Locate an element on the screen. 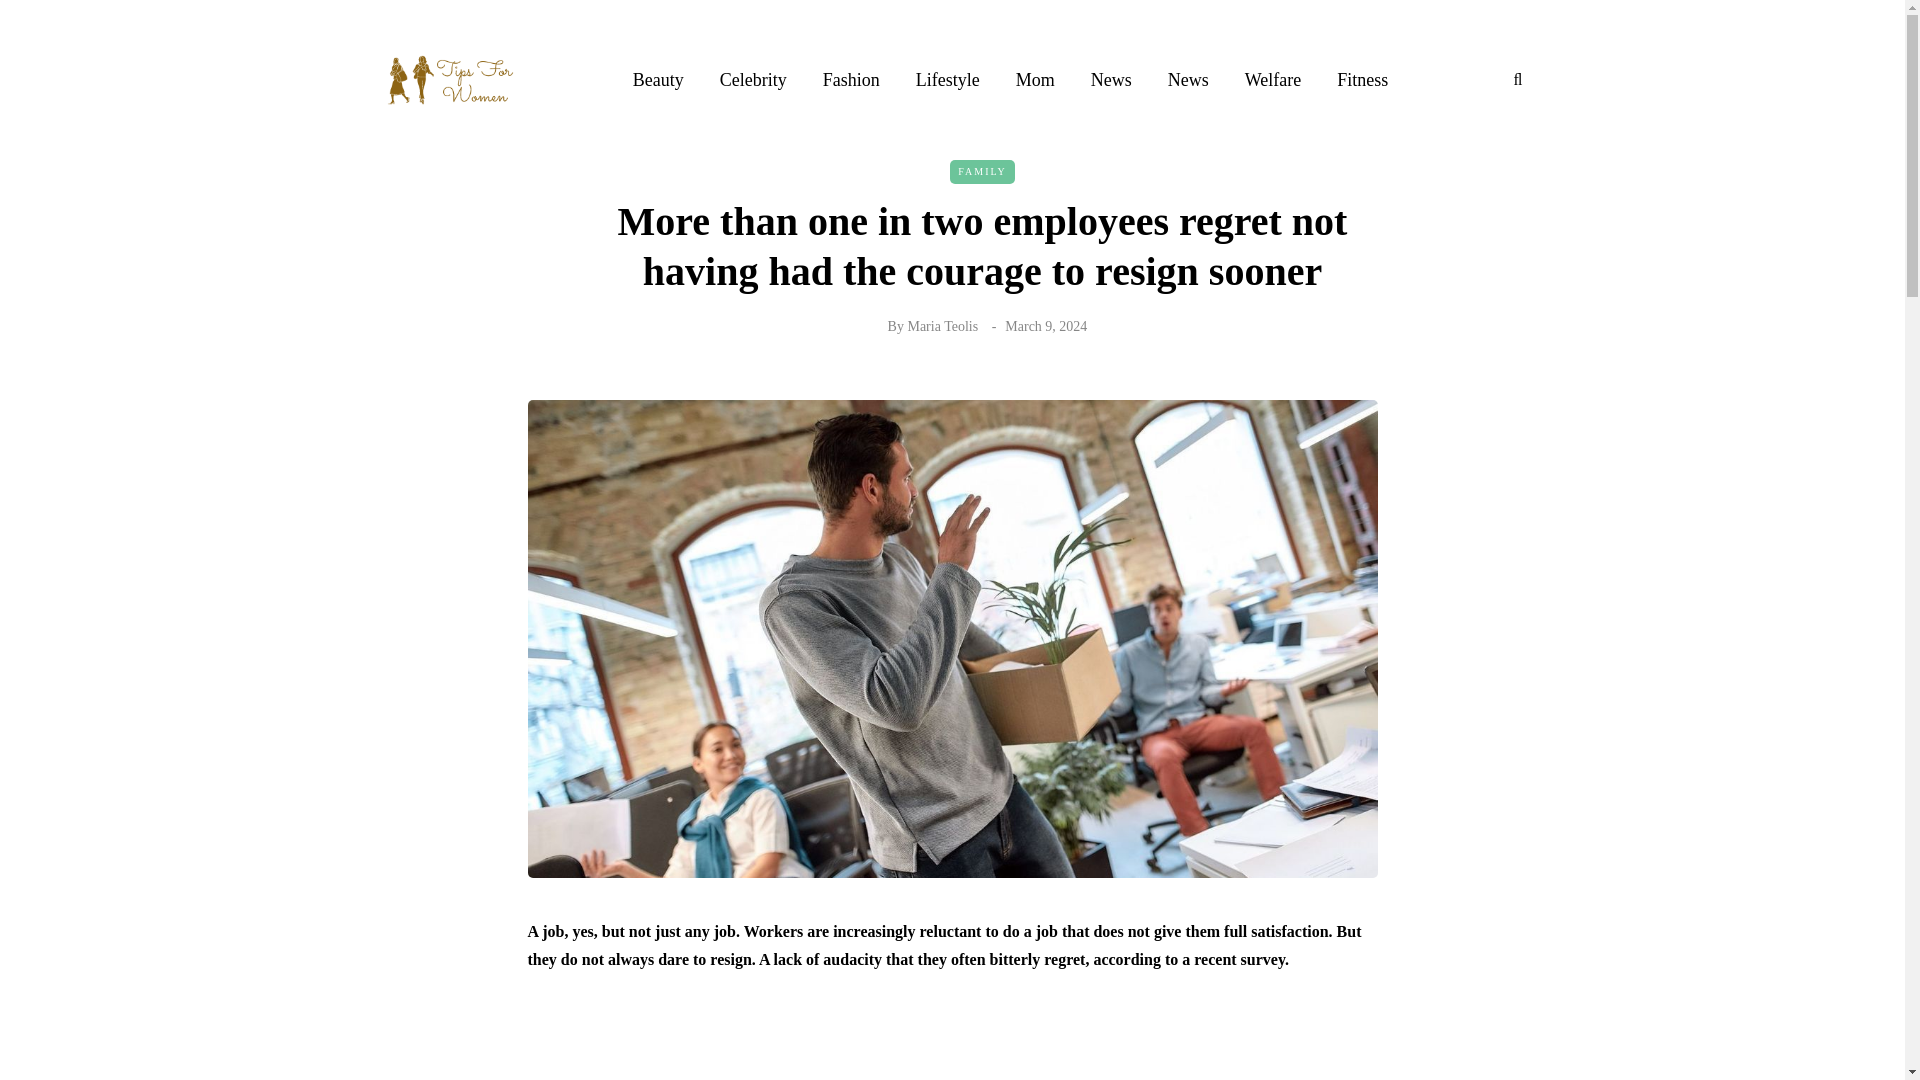 The width and height of the screenshot is (1920, 1080). Fitness is located at coordinates (1362, 79).